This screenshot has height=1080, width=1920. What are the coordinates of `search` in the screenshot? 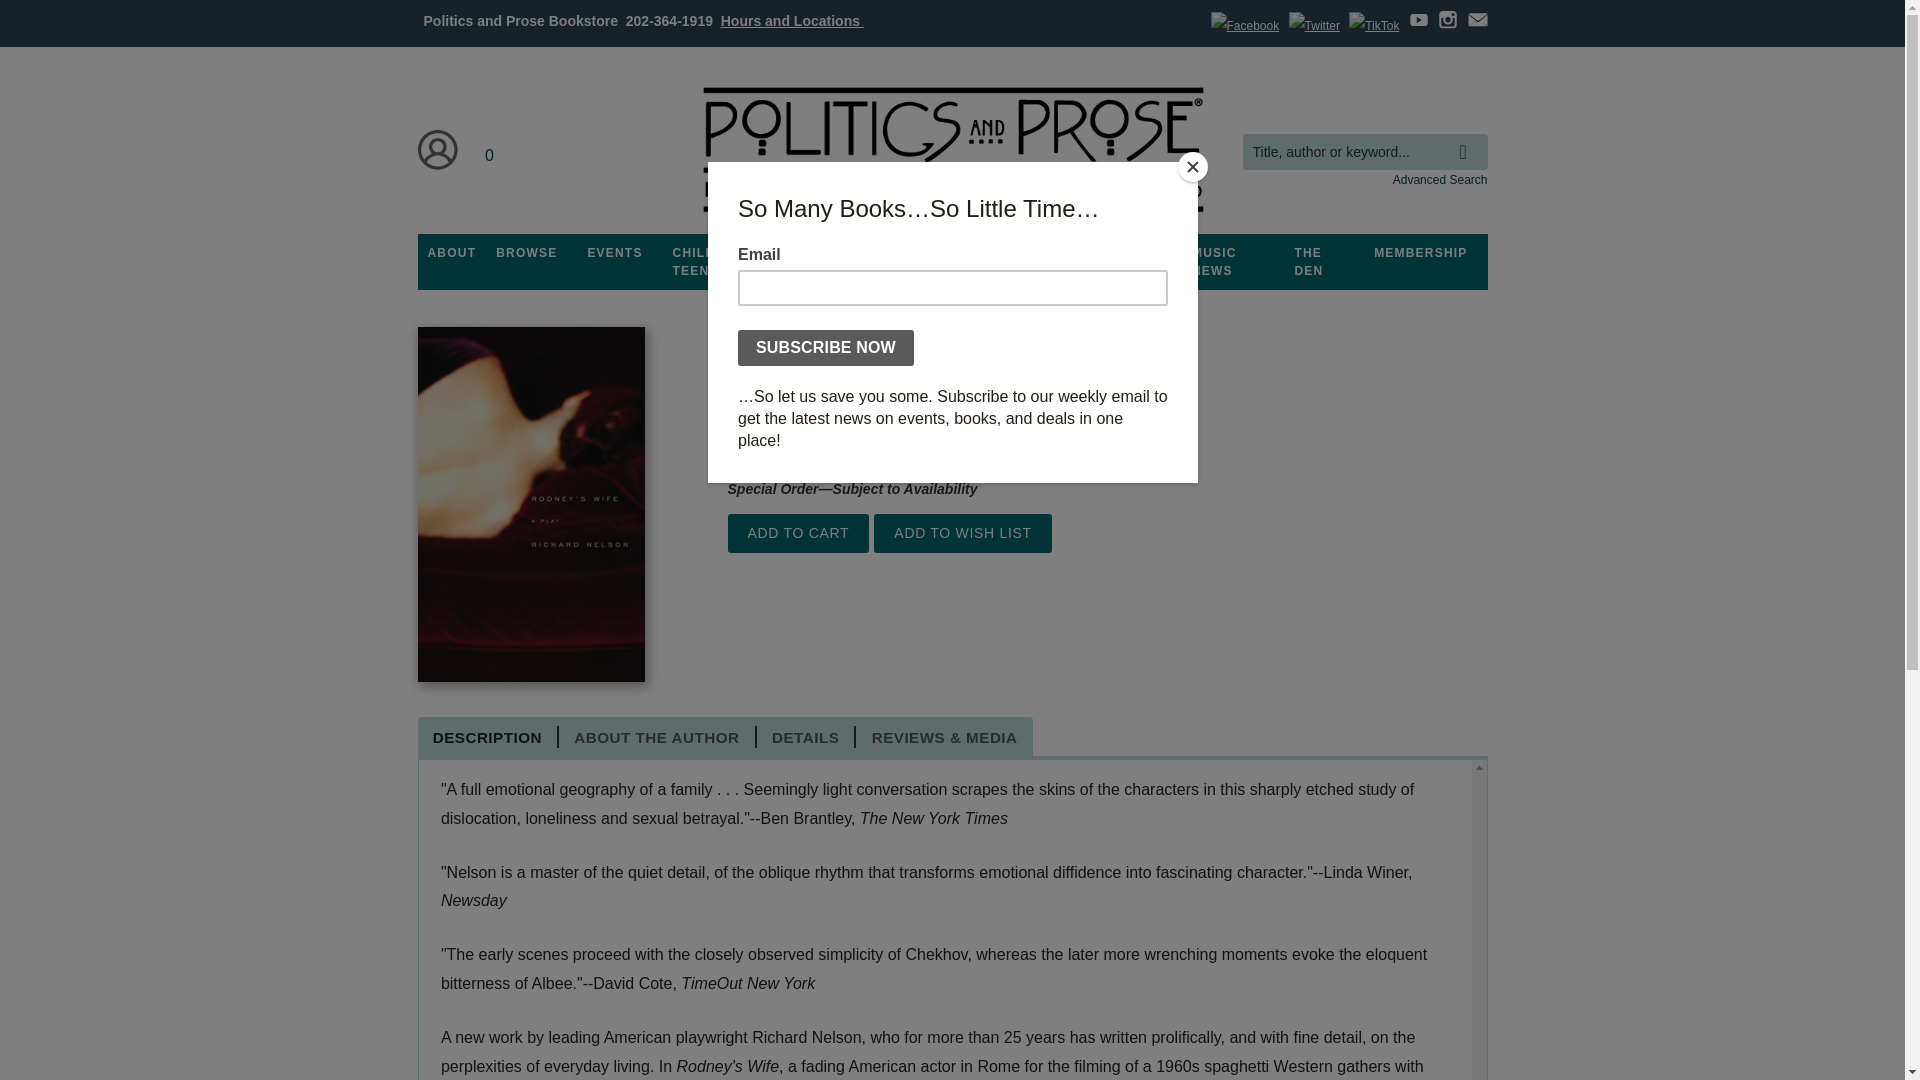 It's located at (1468, 137).